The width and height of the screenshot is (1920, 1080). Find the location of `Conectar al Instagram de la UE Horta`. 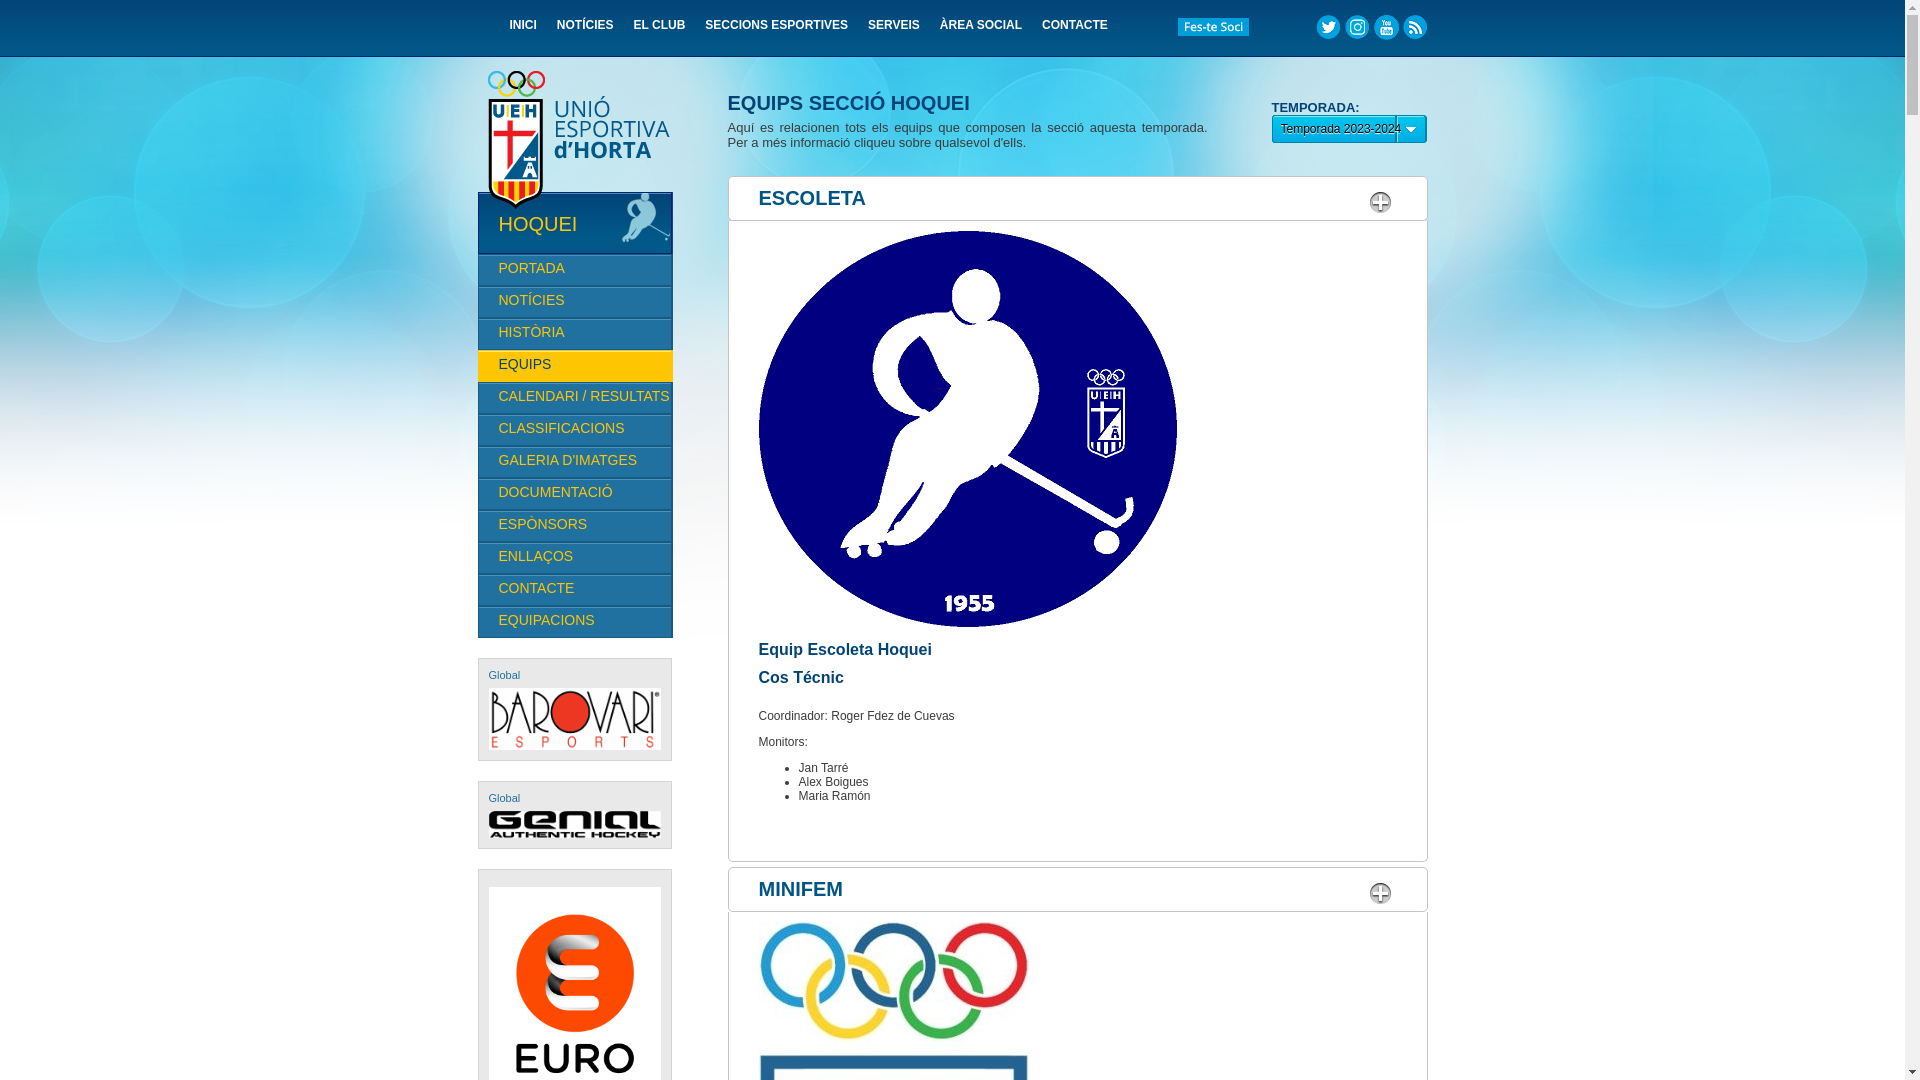

Conectar al Instagram de la UE Horta is located at coordinates (1356, 28).